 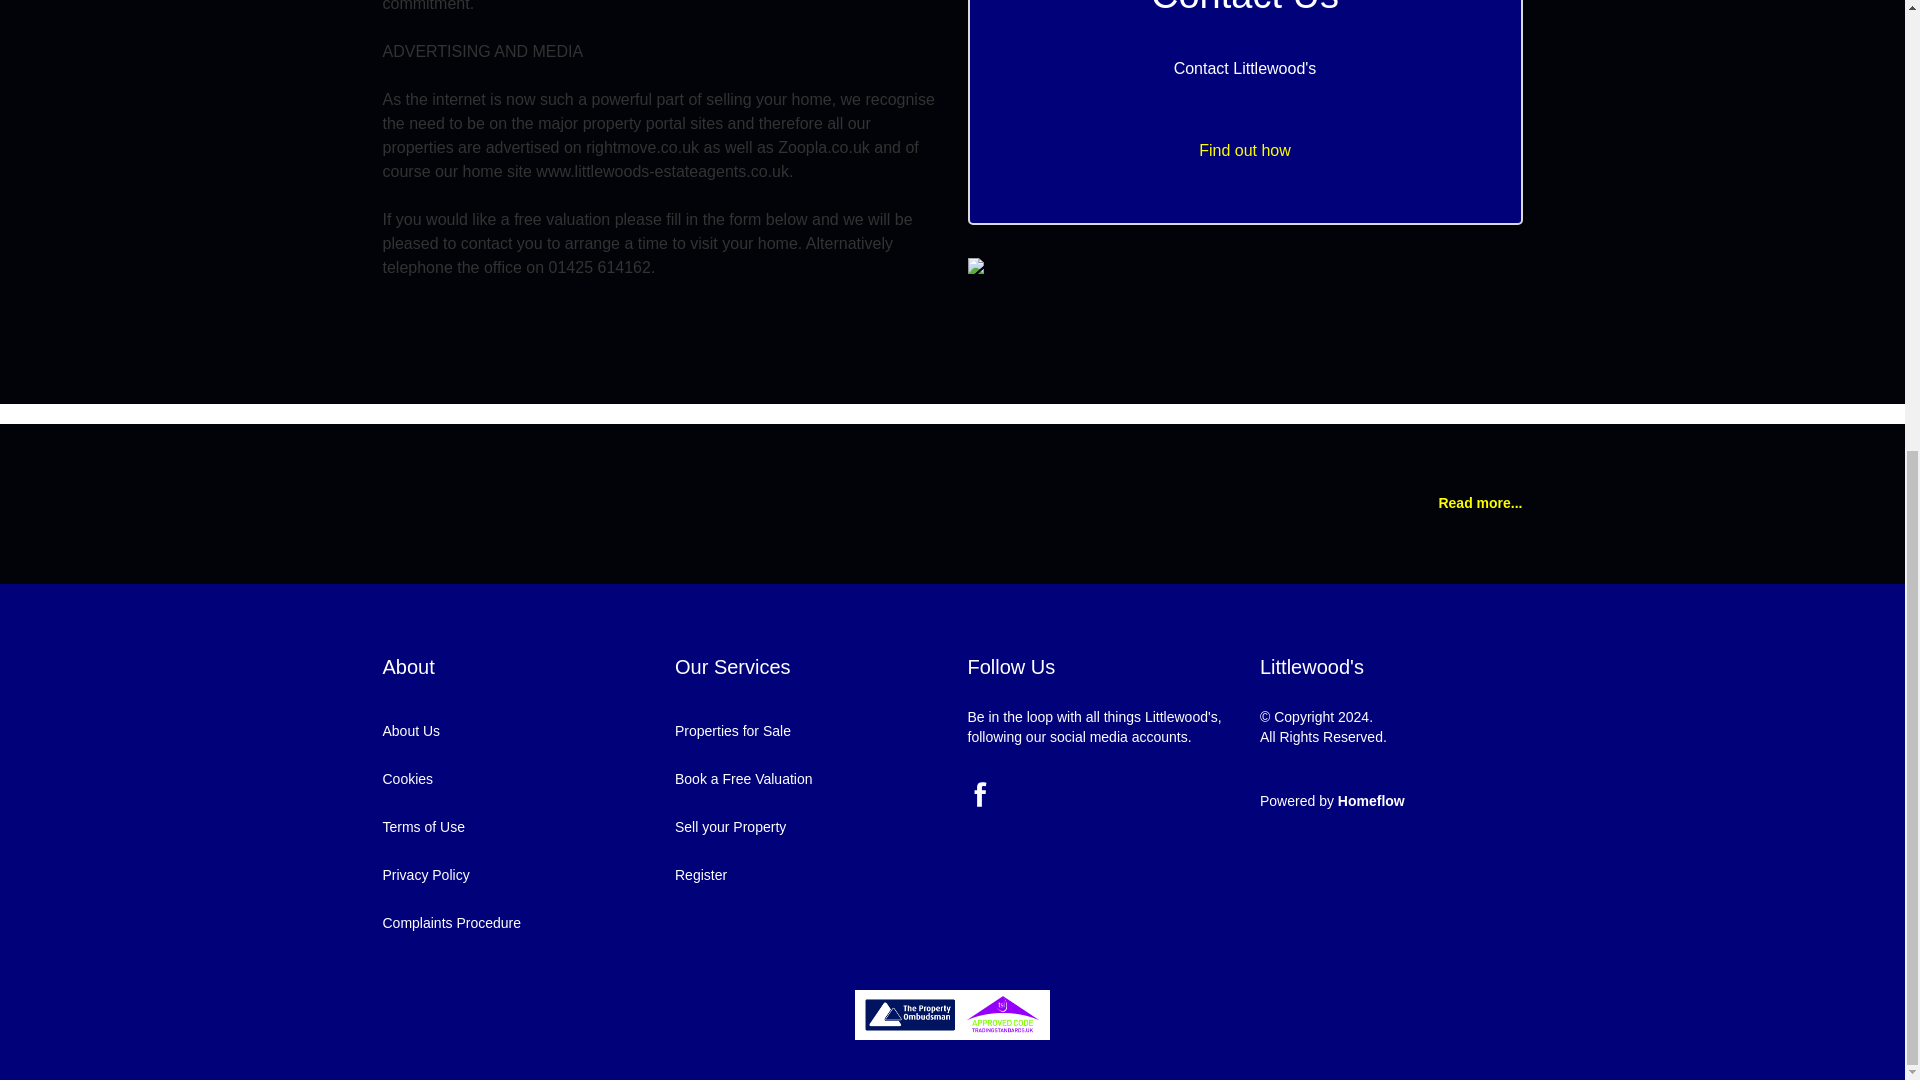 What do you see at coordinates (410, 730) in the screenshot?
I see `About Us` at bounding box center [410, 730].